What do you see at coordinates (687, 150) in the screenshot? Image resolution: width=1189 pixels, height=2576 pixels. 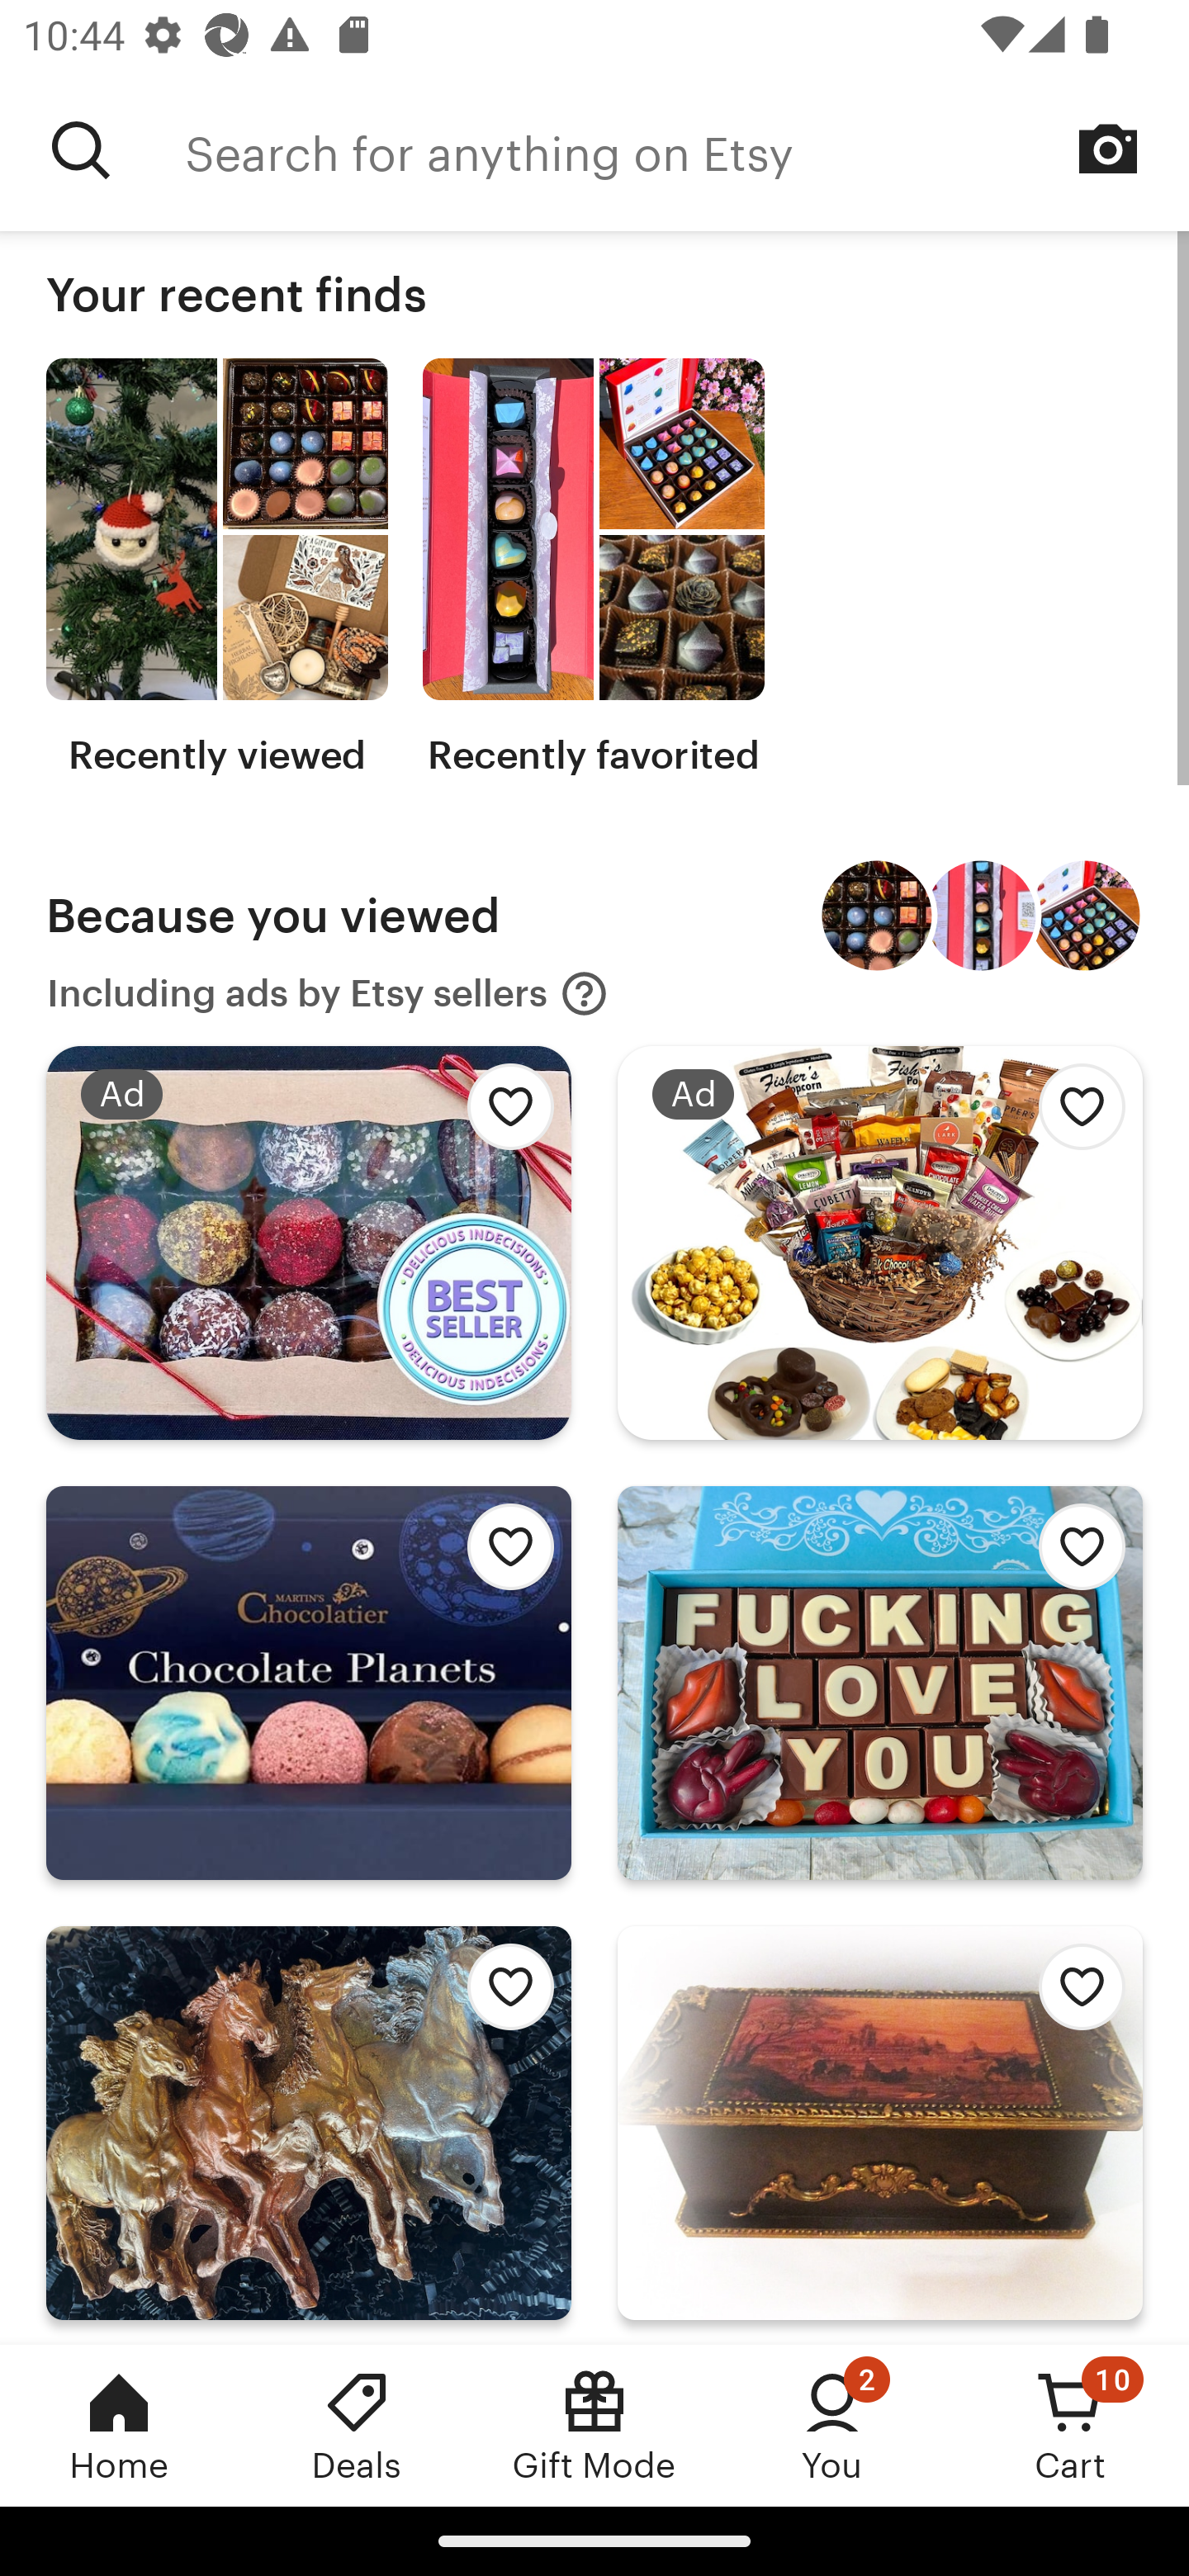 I see `Search for anything on Etsy` at bounding box center [687, 150].